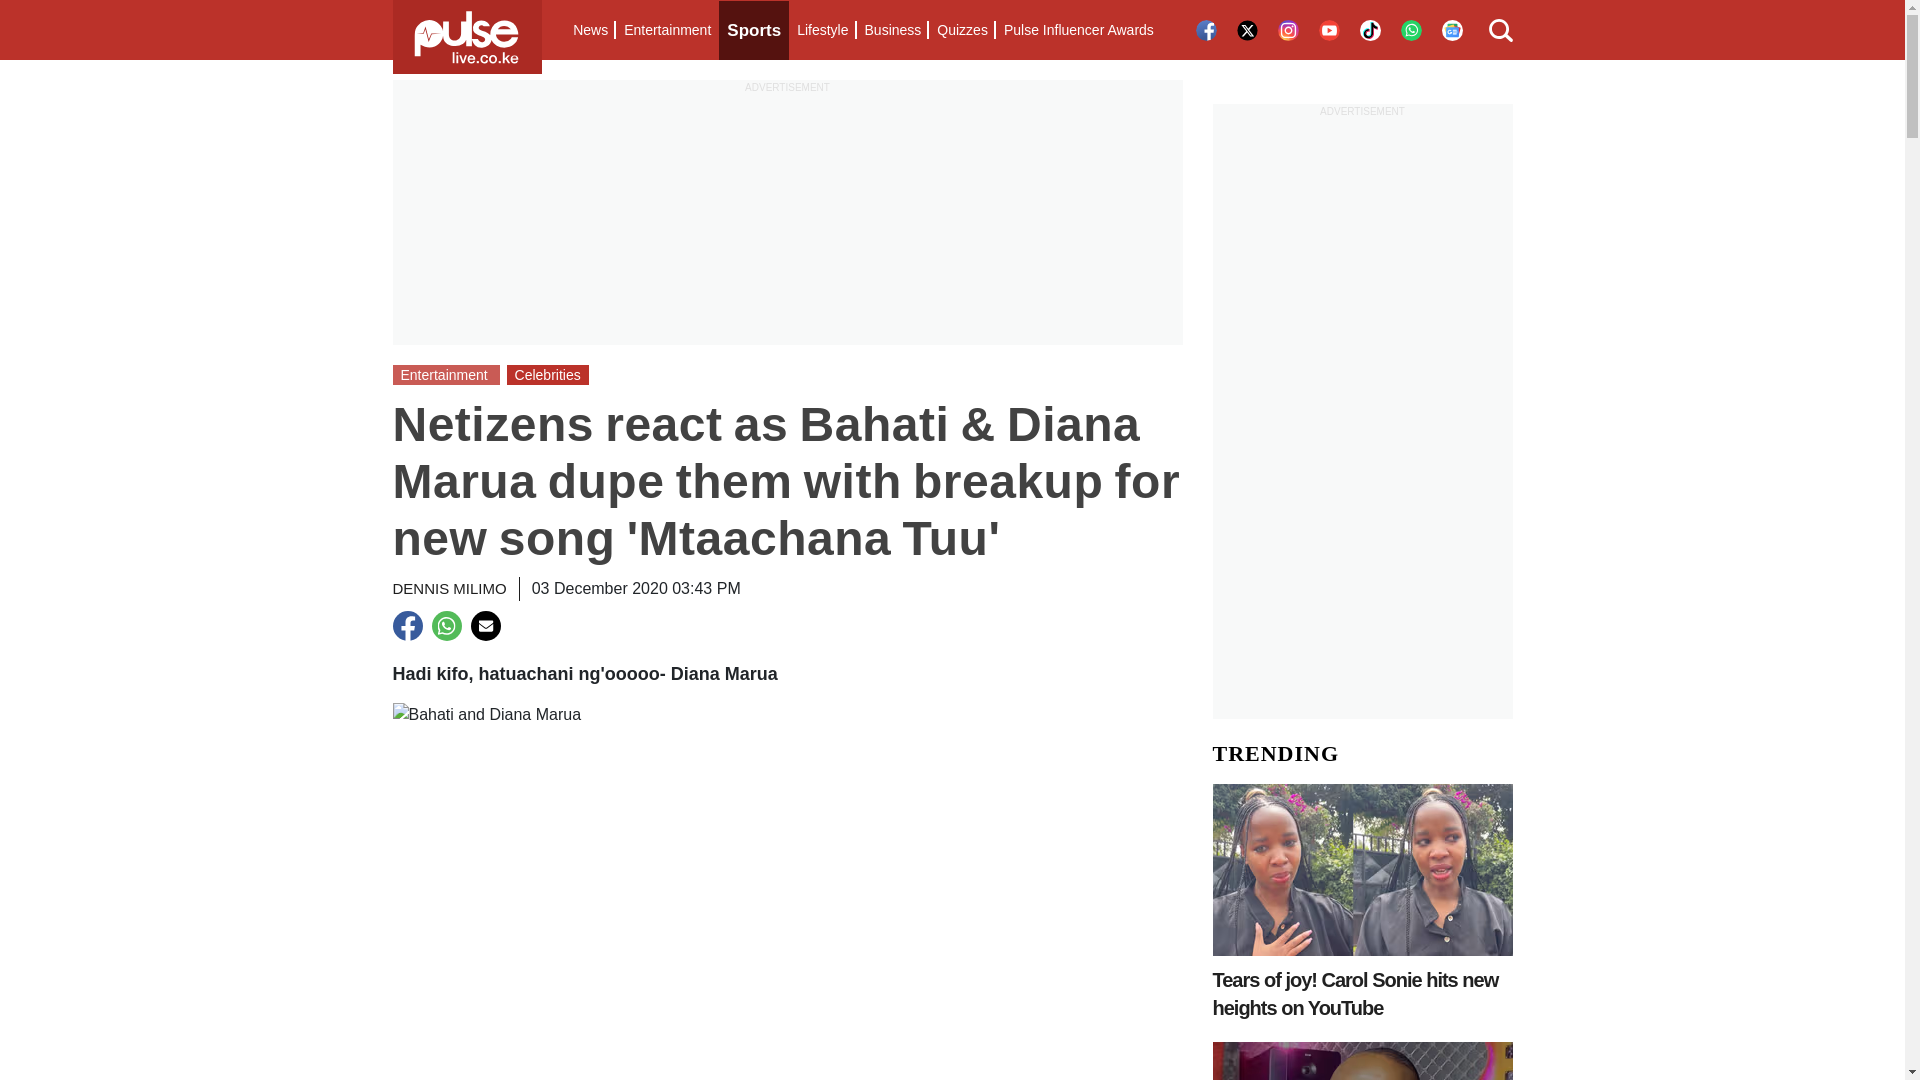 The height and width of the screenshot is (1080, 1920). I want to click on Quizzes, so click(962, 30).